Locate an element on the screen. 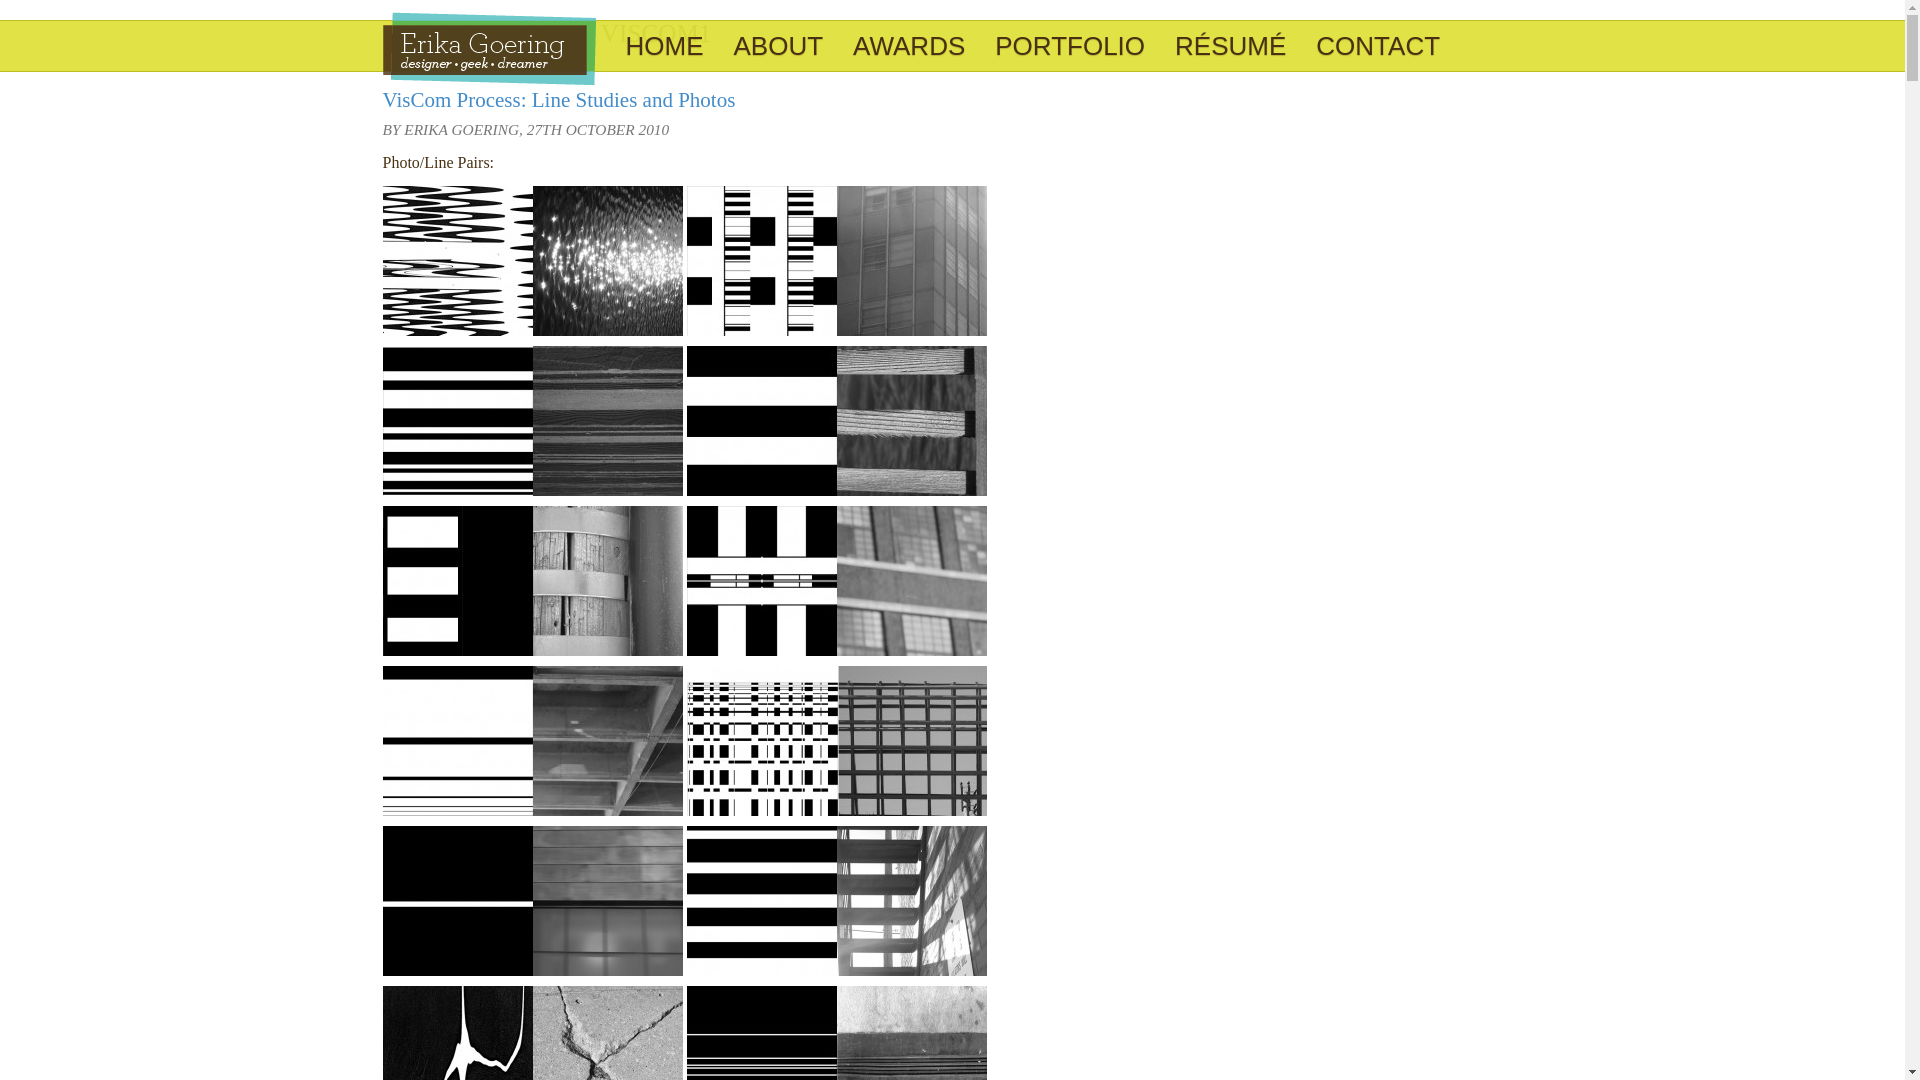  bridge is located at coordinates (532, 420).